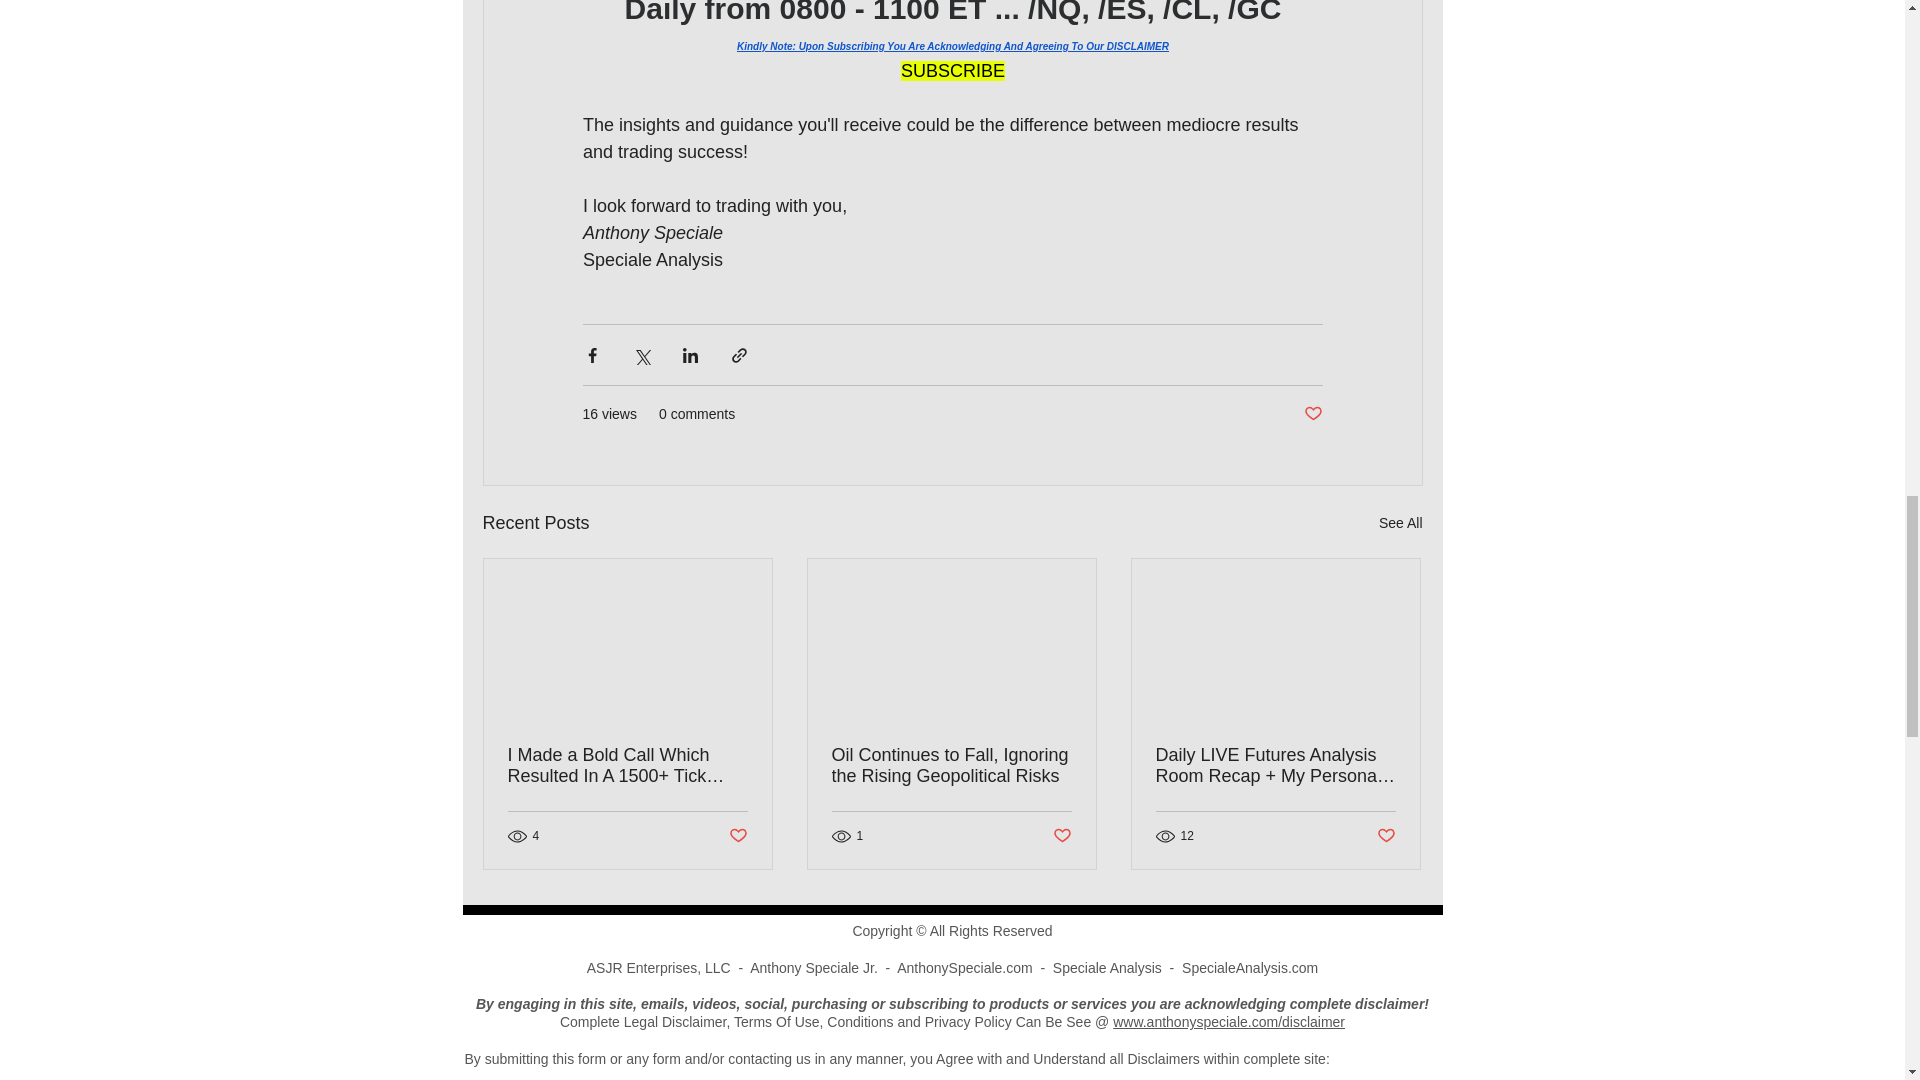  Describe the element at coordinates (1312, 414) in the screenshot. I see `Post not marked as liked` at that location.